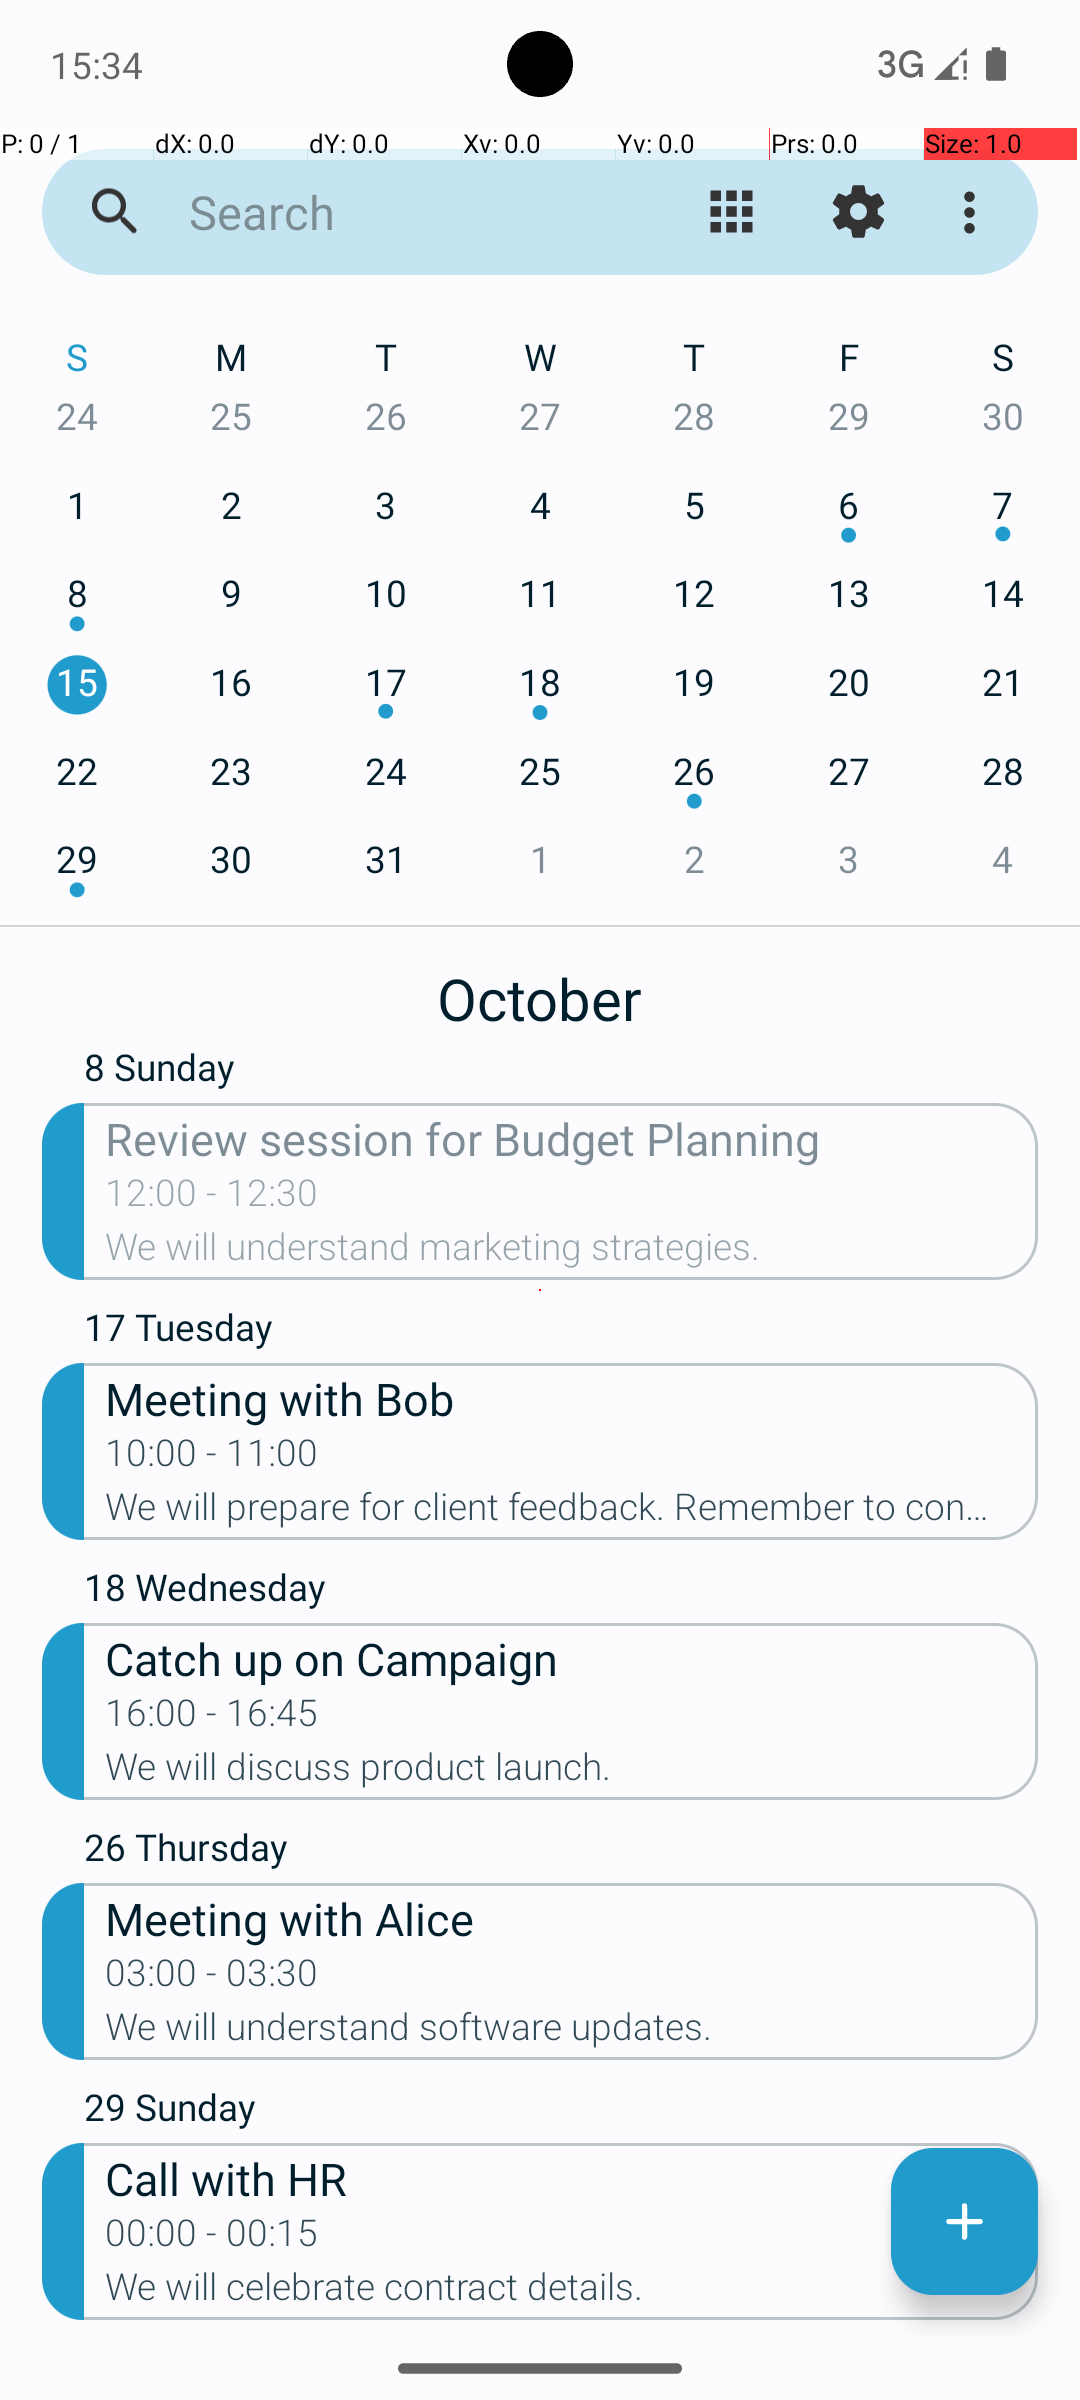 The image size is (1080, 2400). I want to click on Change view, so click(732, 212).